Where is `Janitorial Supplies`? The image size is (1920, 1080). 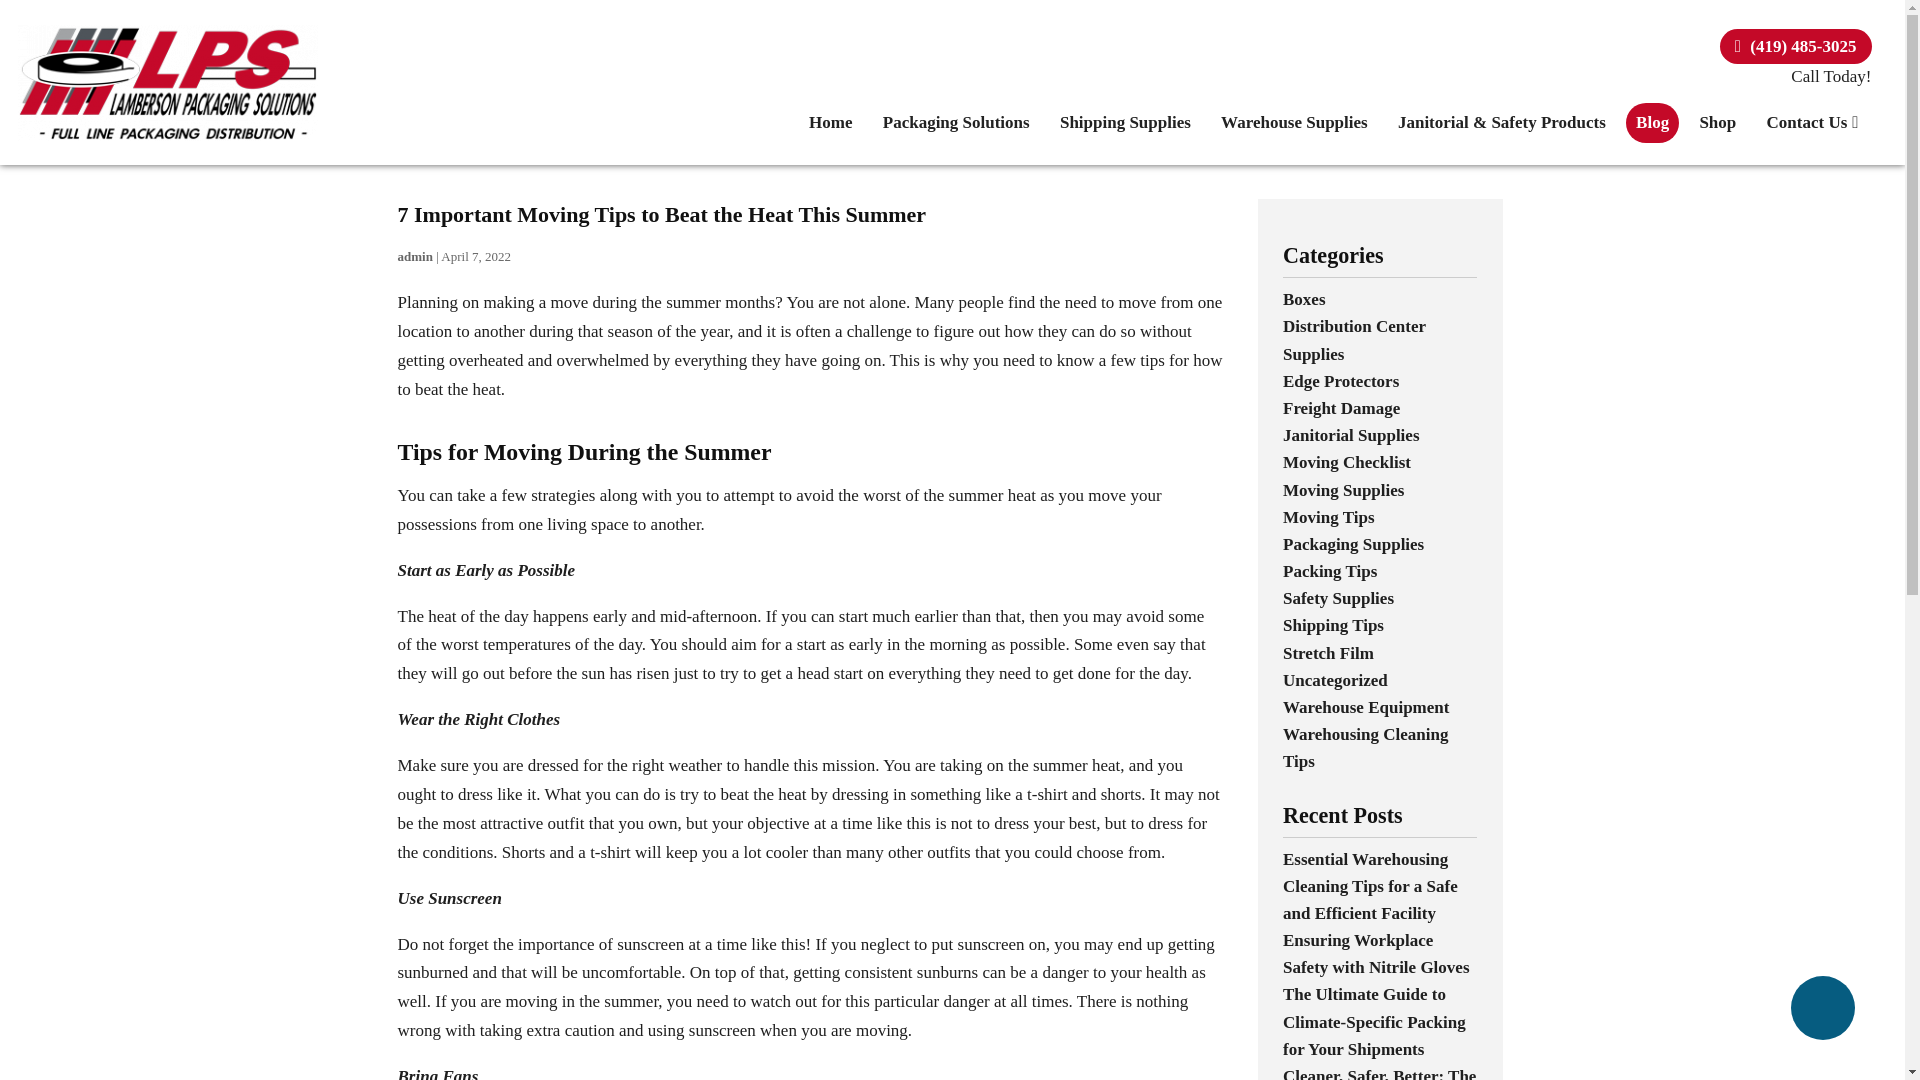 Janitorial Supplies is located at coordinates (1351, 434).